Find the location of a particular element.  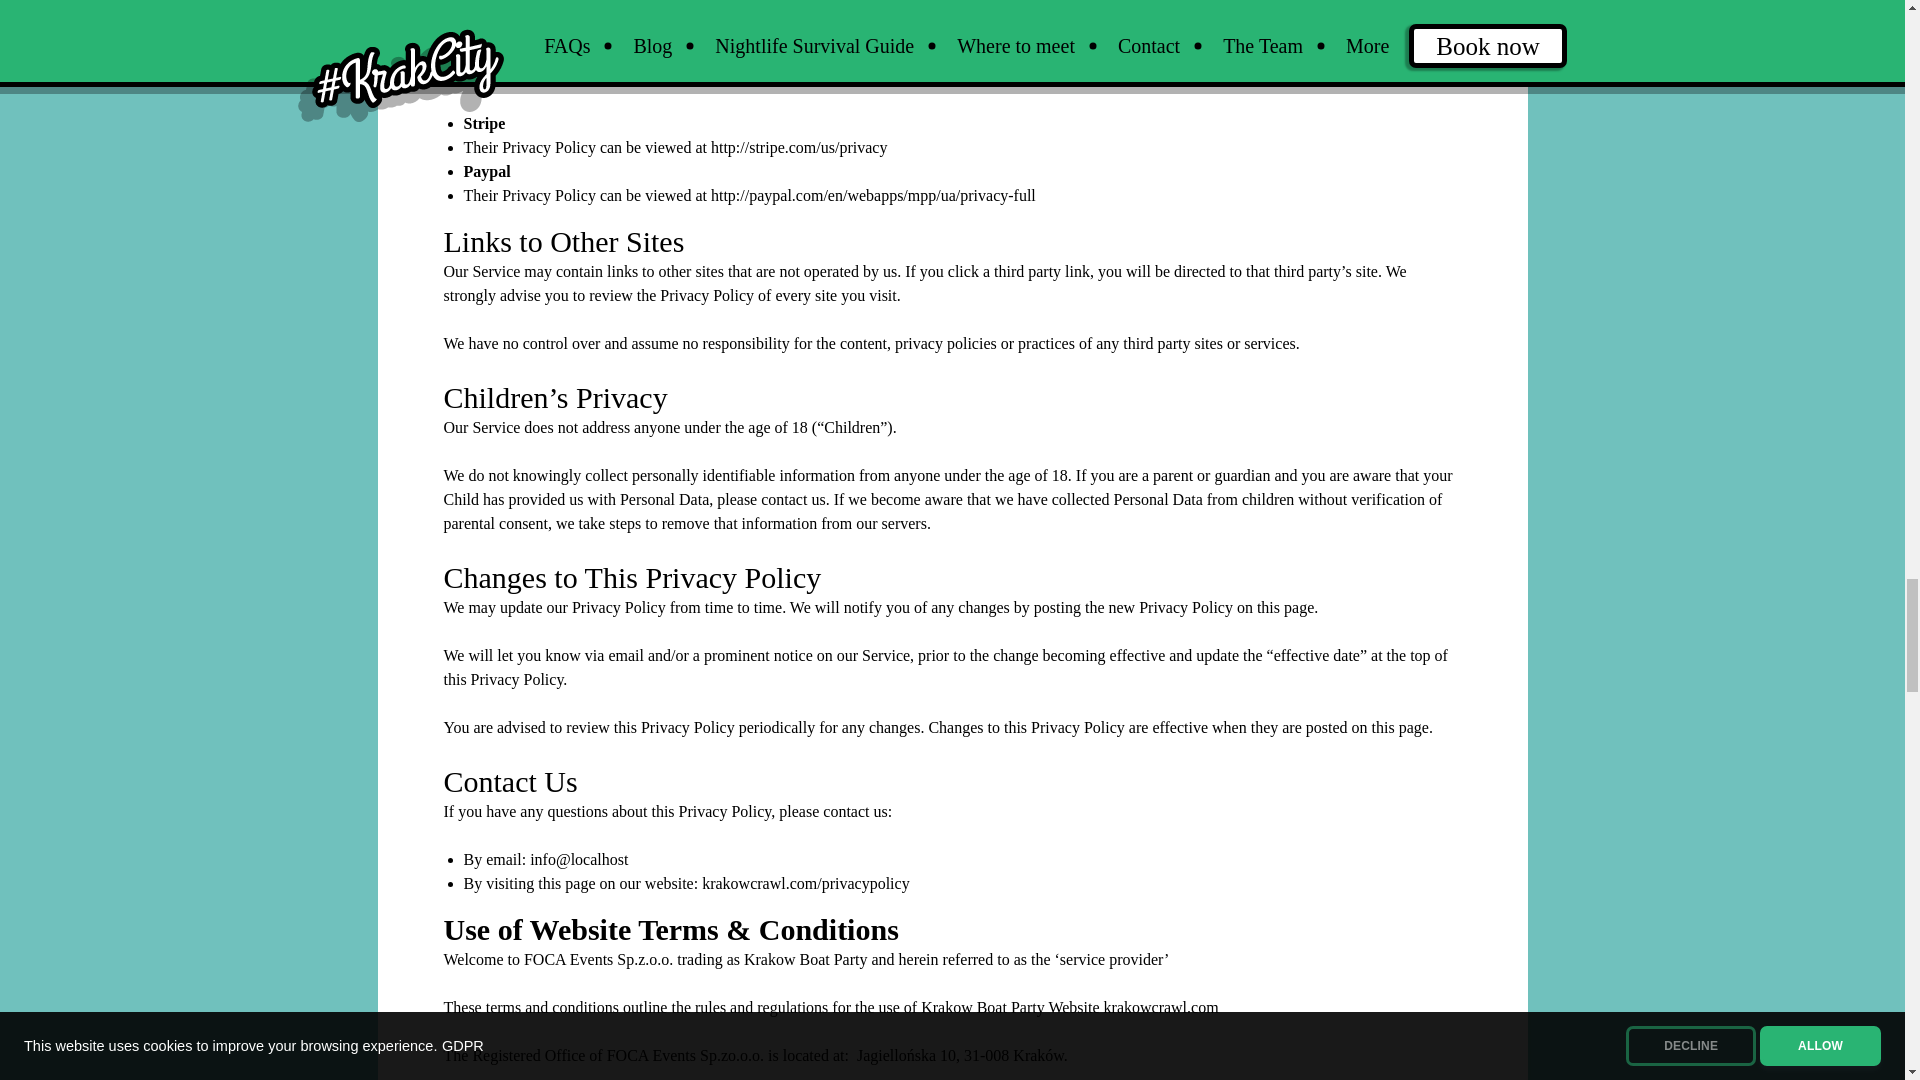

krakowcrawl.com is located at coordinates (1162, 1008).